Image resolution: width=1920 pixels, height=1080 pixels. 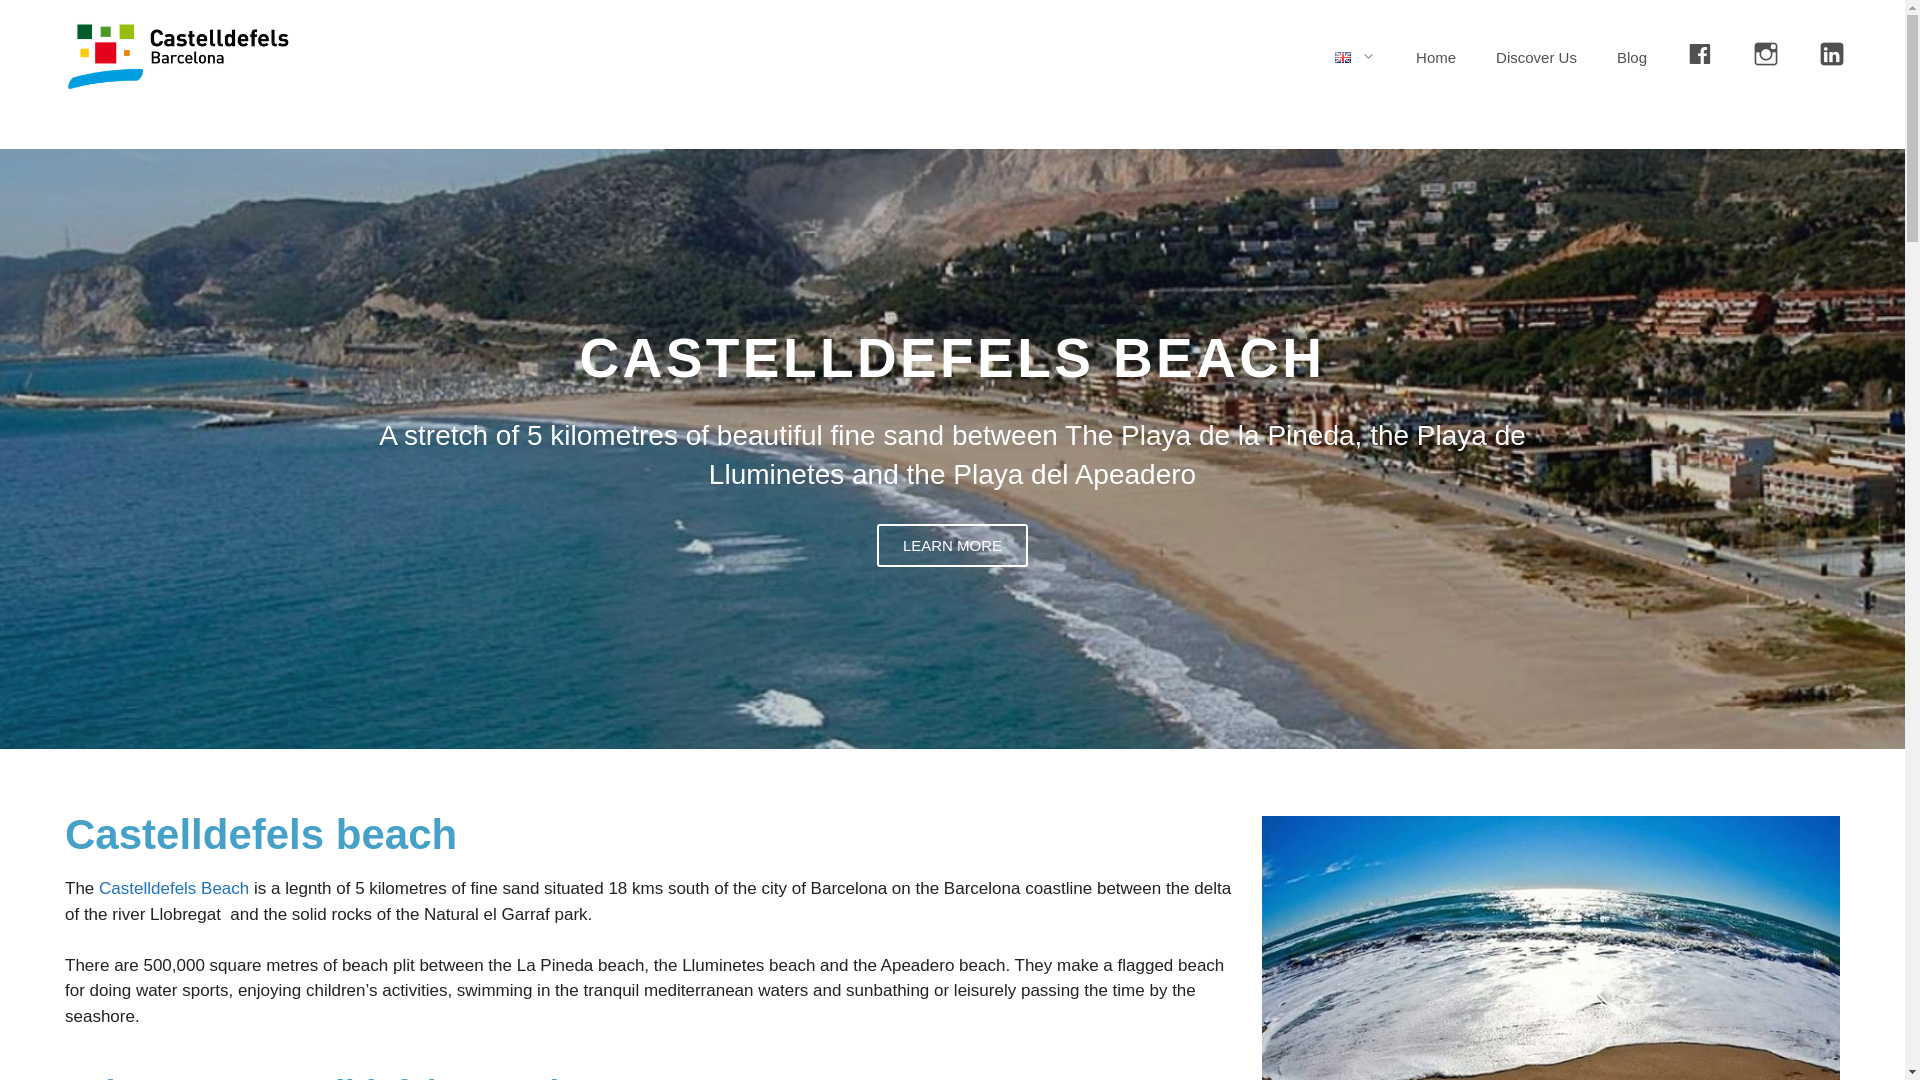 What do you see at coordinates (1766, 58) in the screenshot?
I see `Instagram` at bounding box center [1766, 58].